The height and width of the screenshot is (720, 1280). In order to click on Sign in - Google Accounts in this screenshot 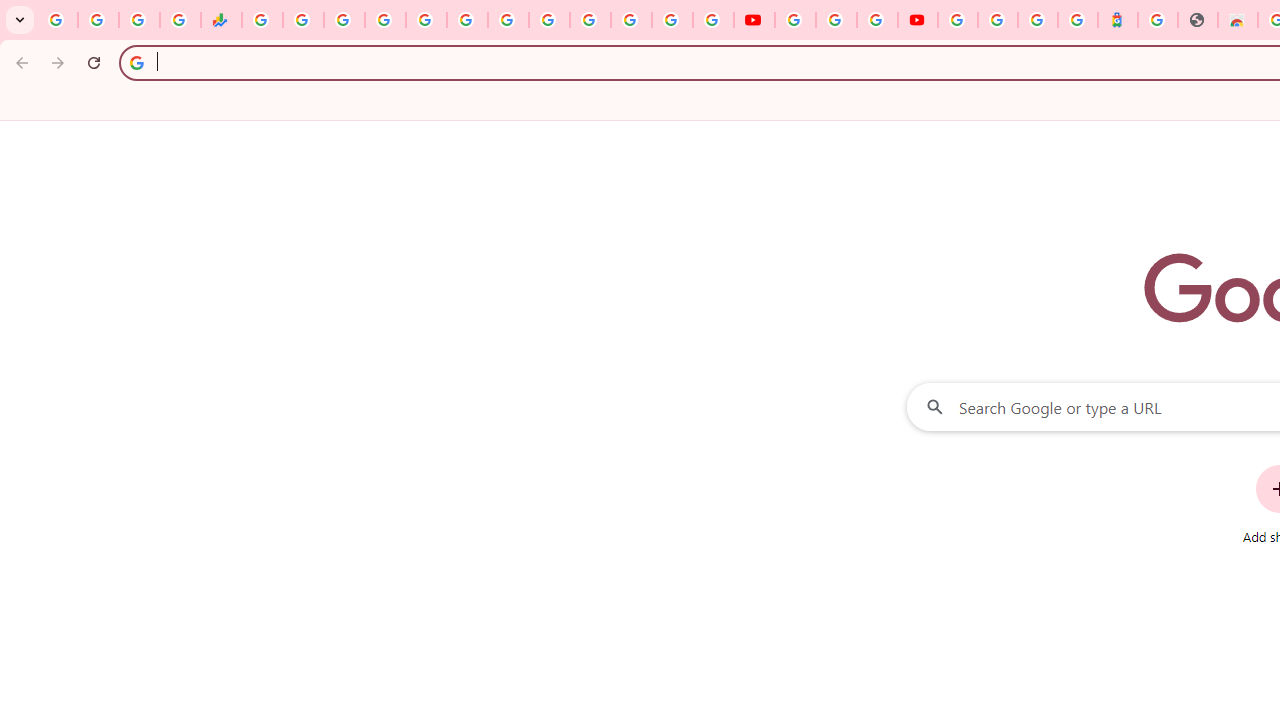, I will do `click(958, 20)`.